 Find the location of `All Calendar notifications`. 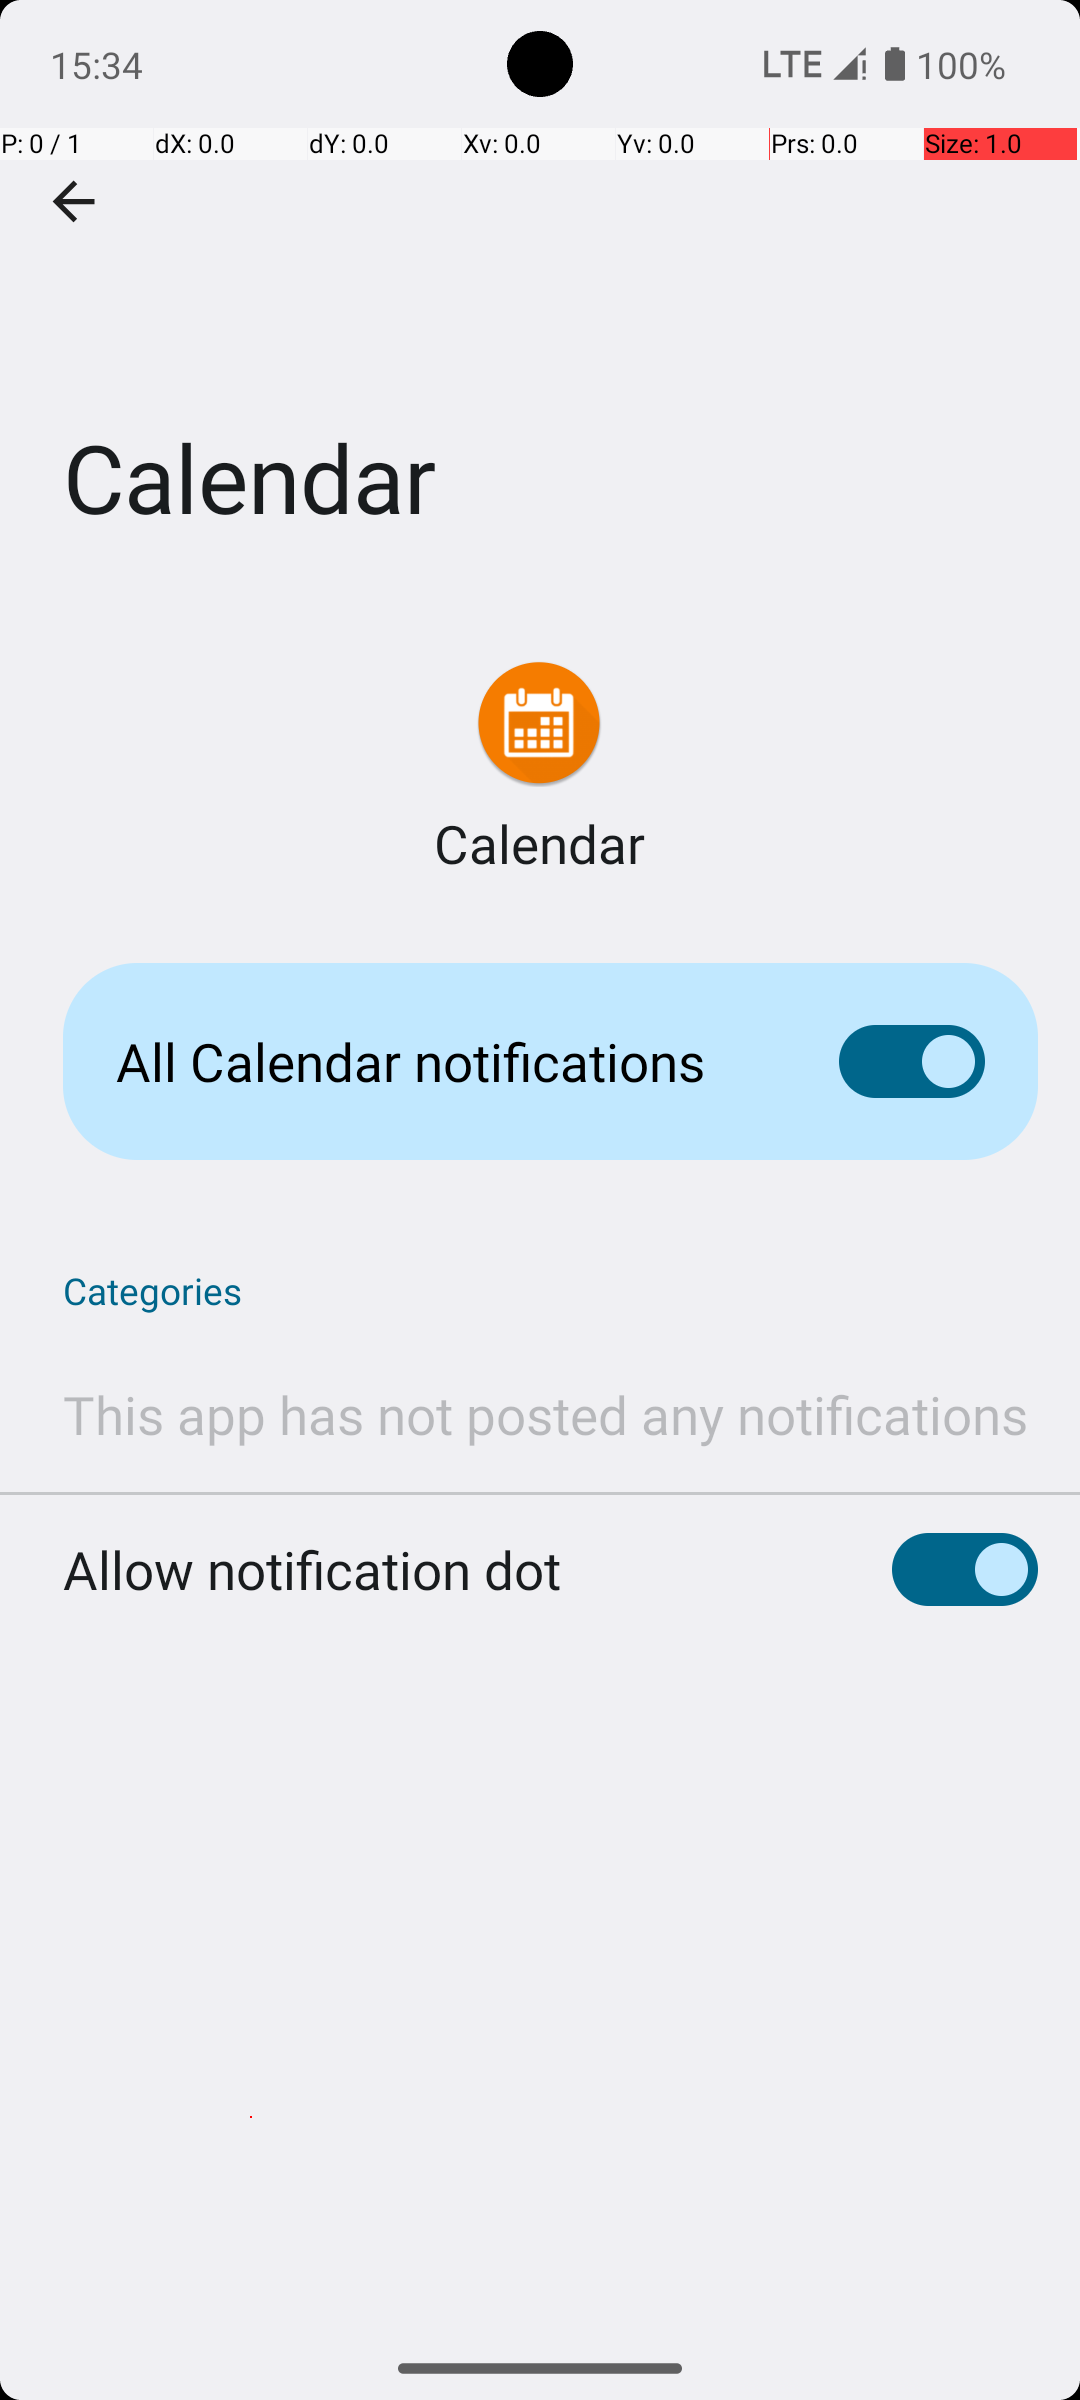

All Calendar notifications is located at coordinates (446, 1062).